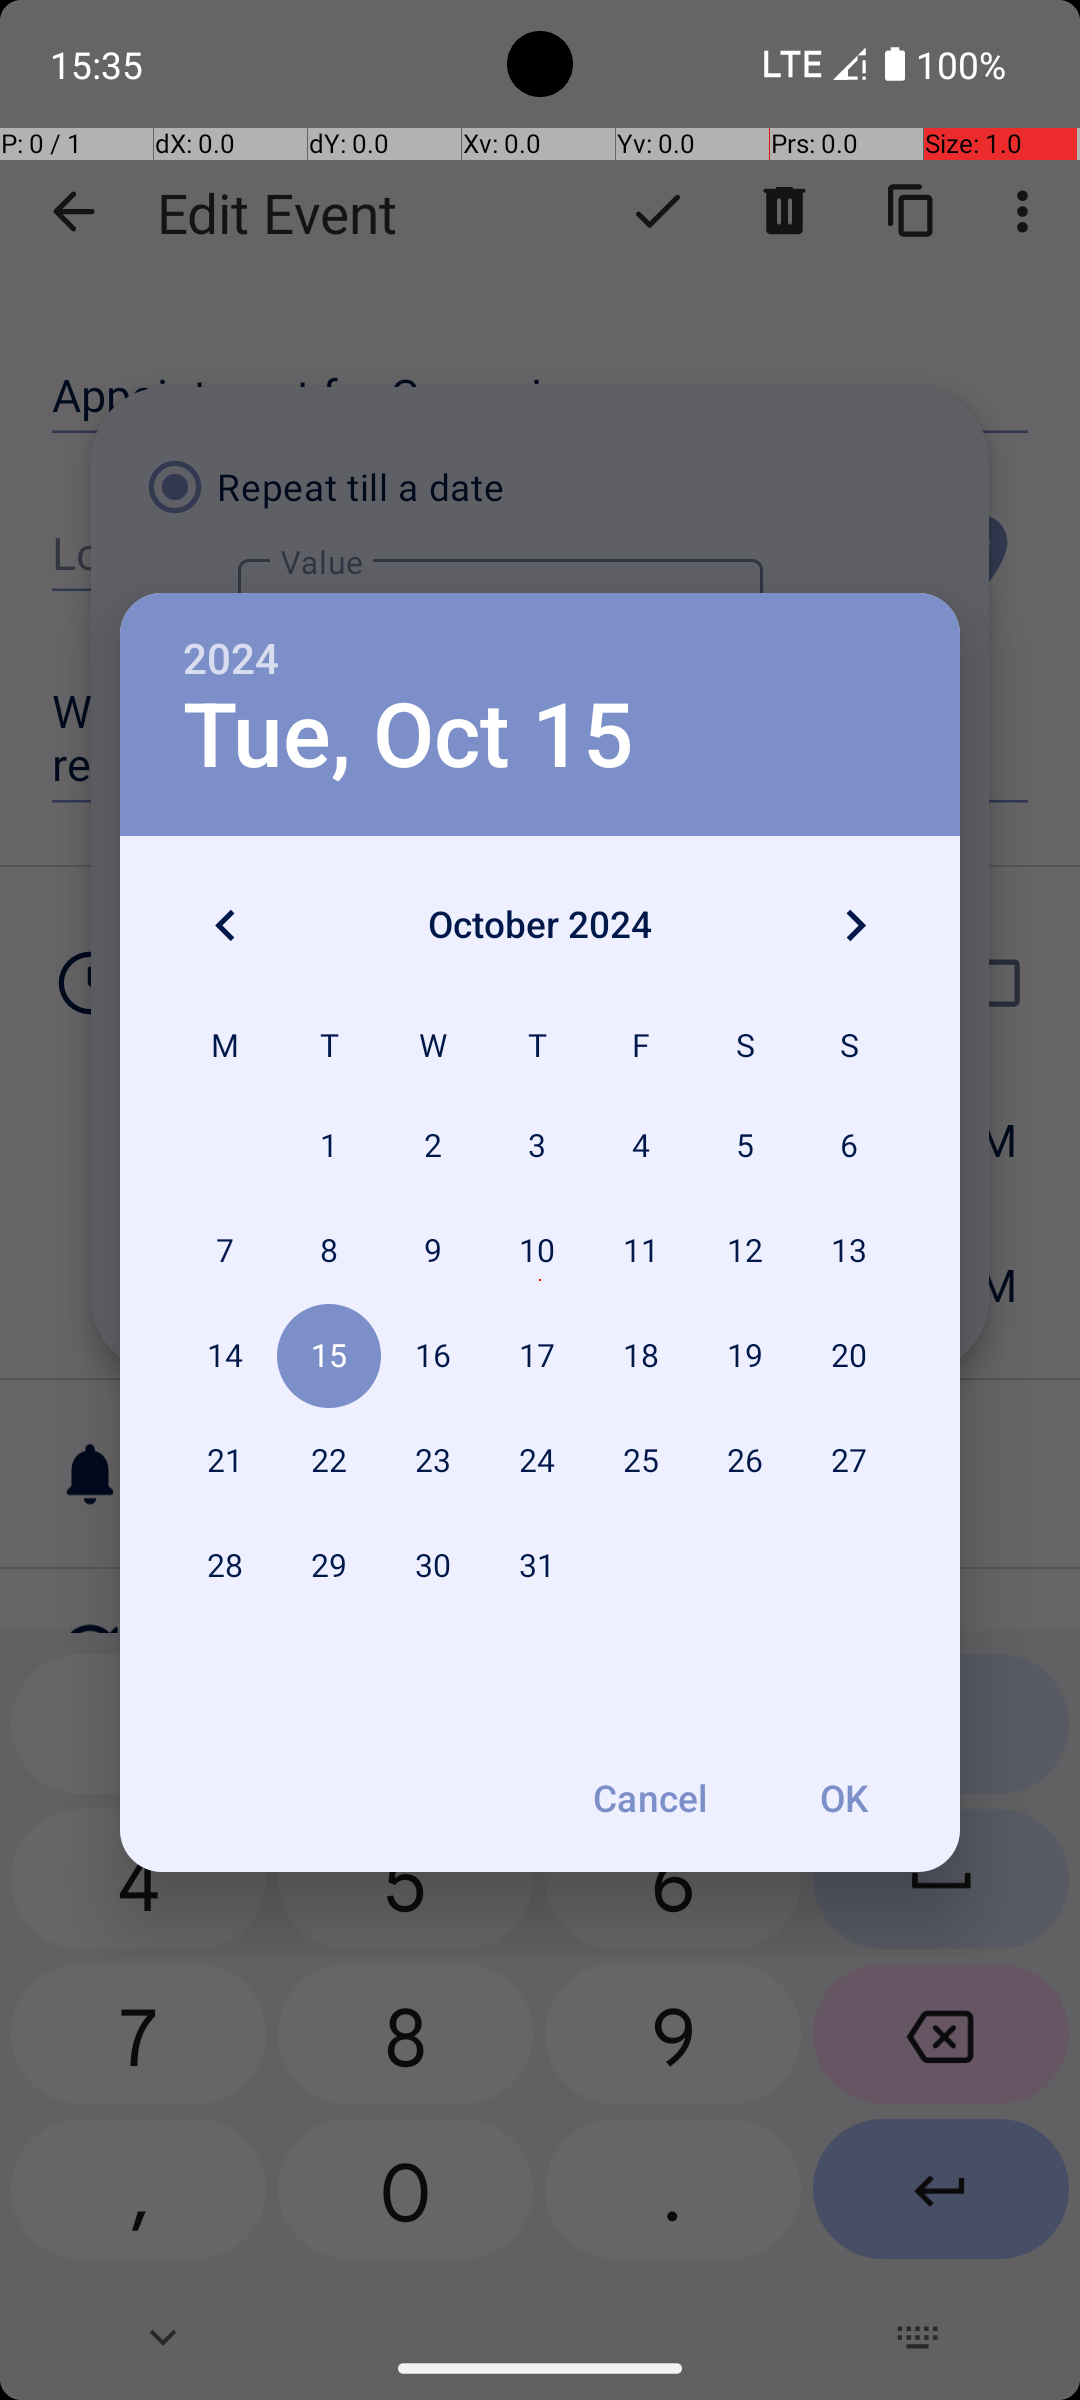 This screenshot has height=2400, width=1080. I want to click on Tue, Oct 15, so click(408, 736).